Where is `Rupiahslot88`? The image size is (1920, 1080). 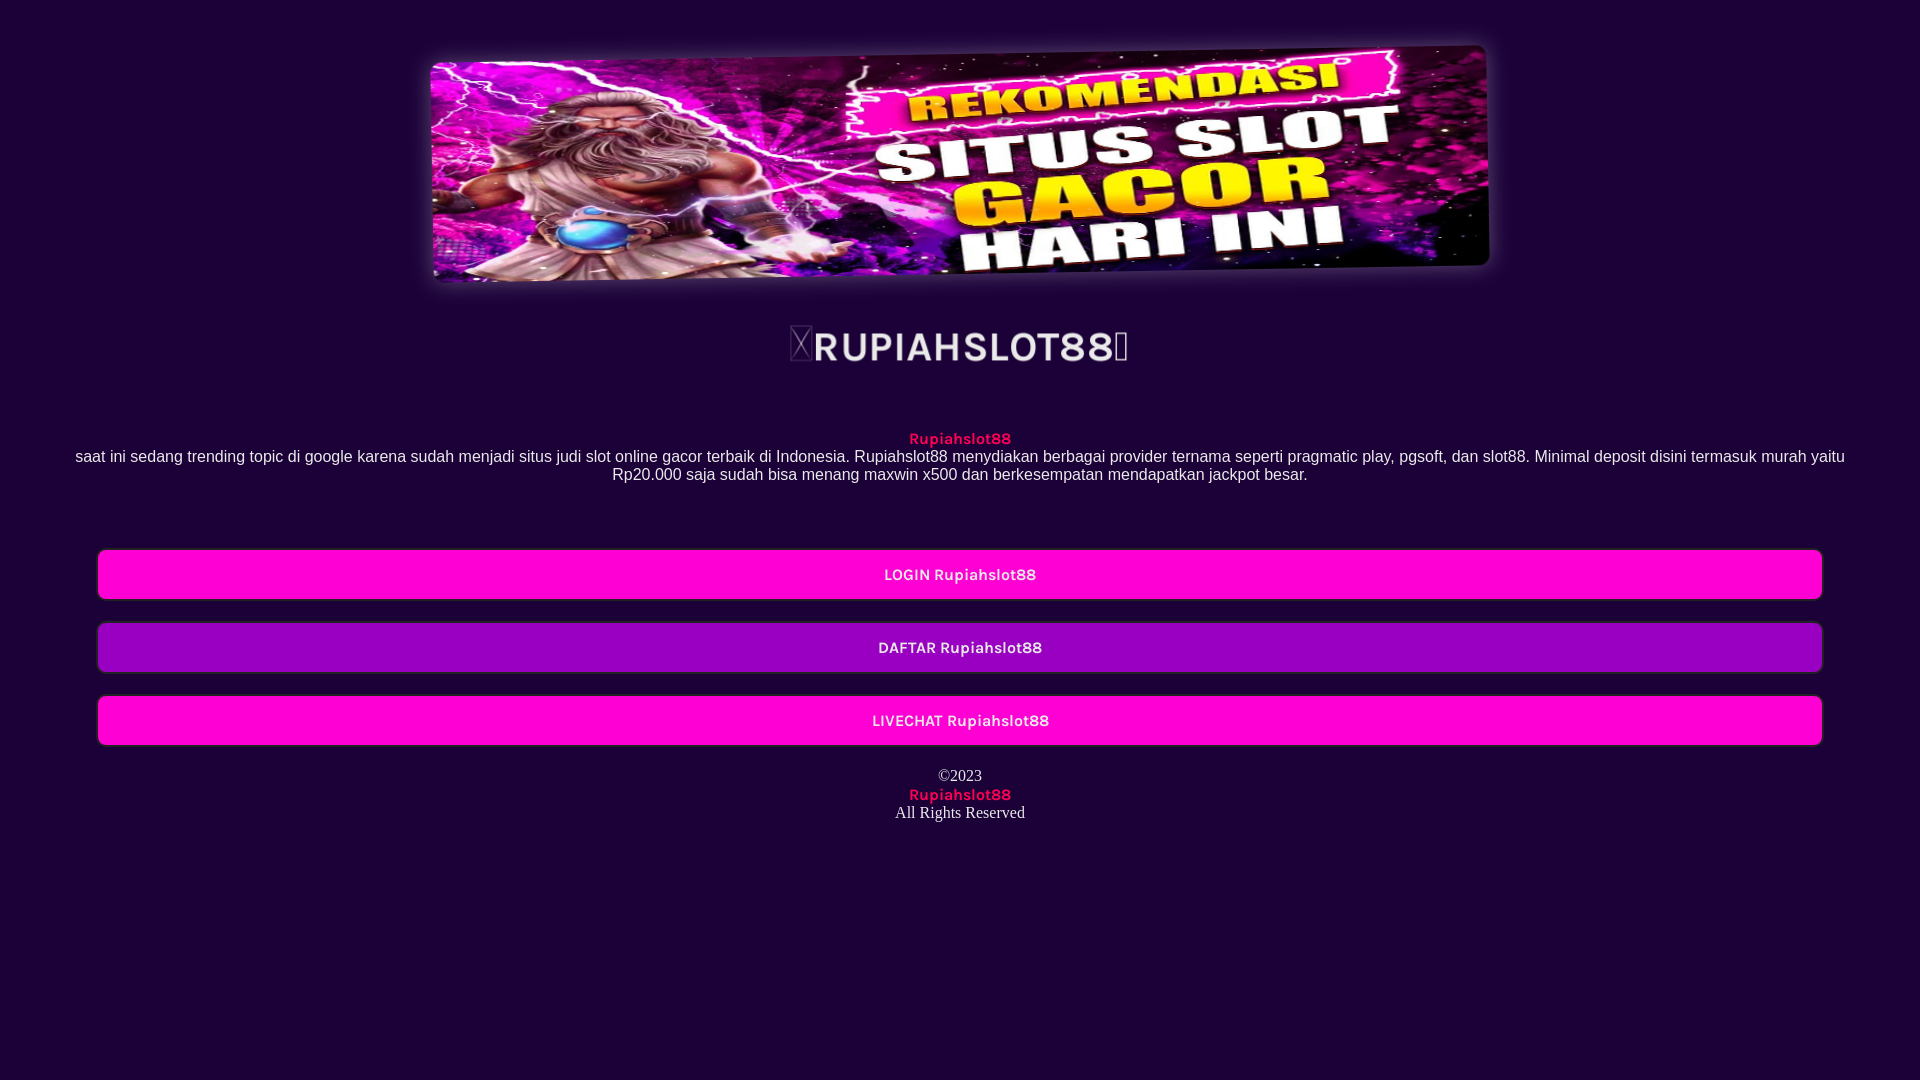
Rupiahslot88 is located at coordinates (960, 438).